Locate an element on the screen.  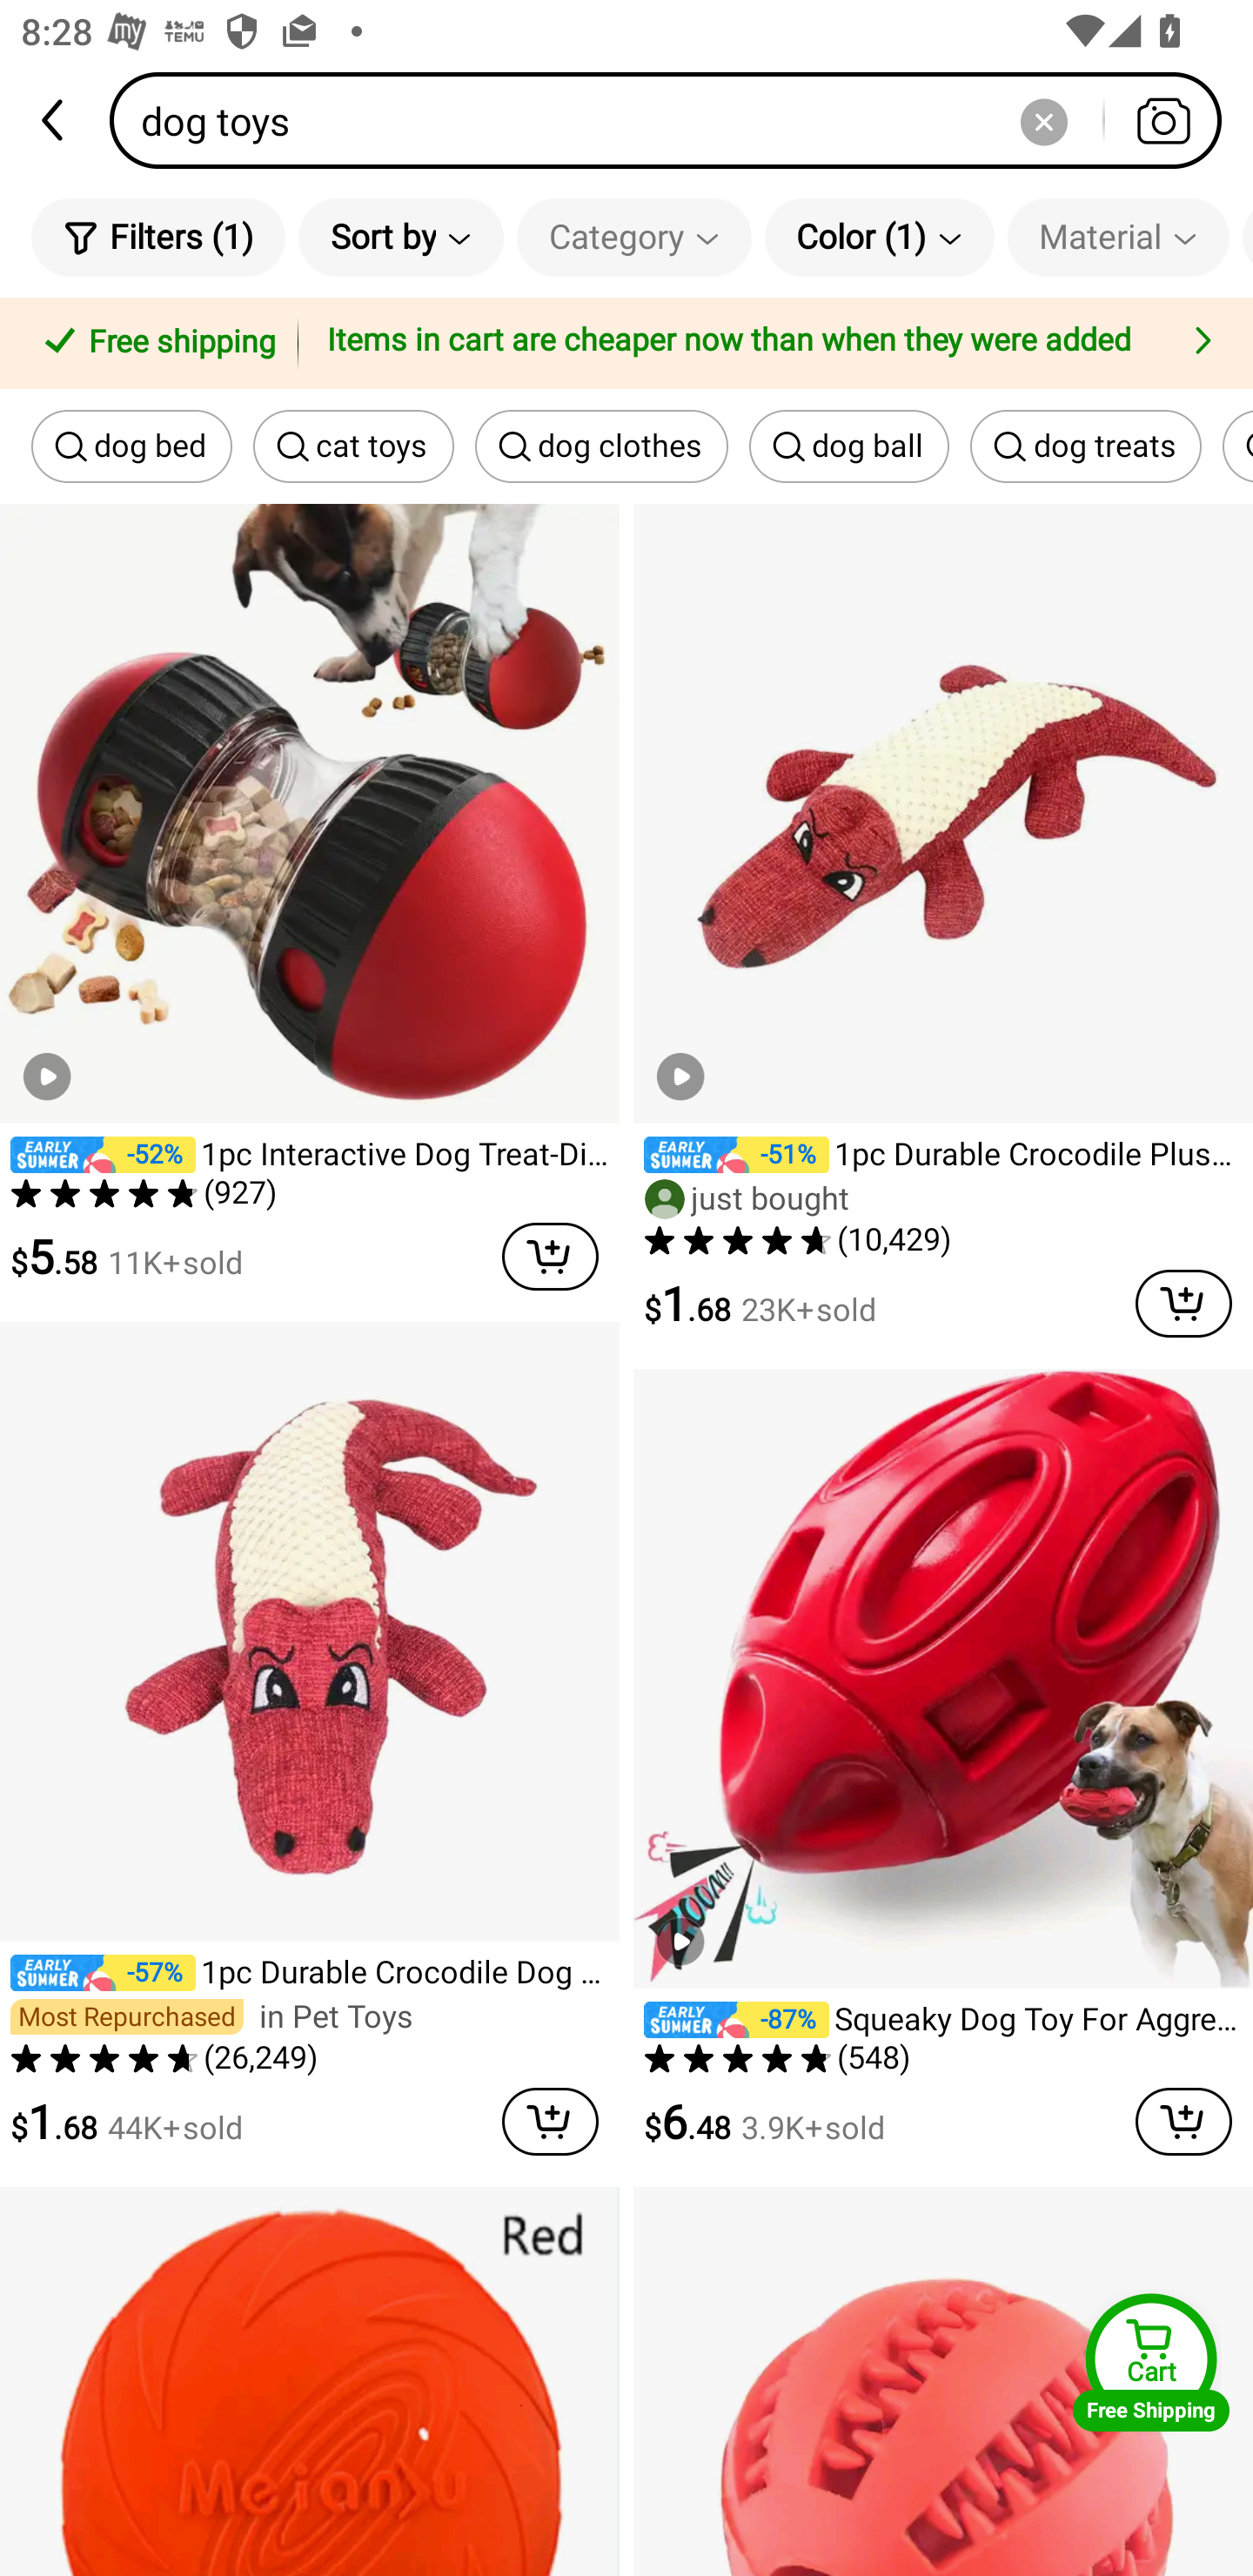
Cart Free Shipping Cart is located at coordinates (1151, 2362).